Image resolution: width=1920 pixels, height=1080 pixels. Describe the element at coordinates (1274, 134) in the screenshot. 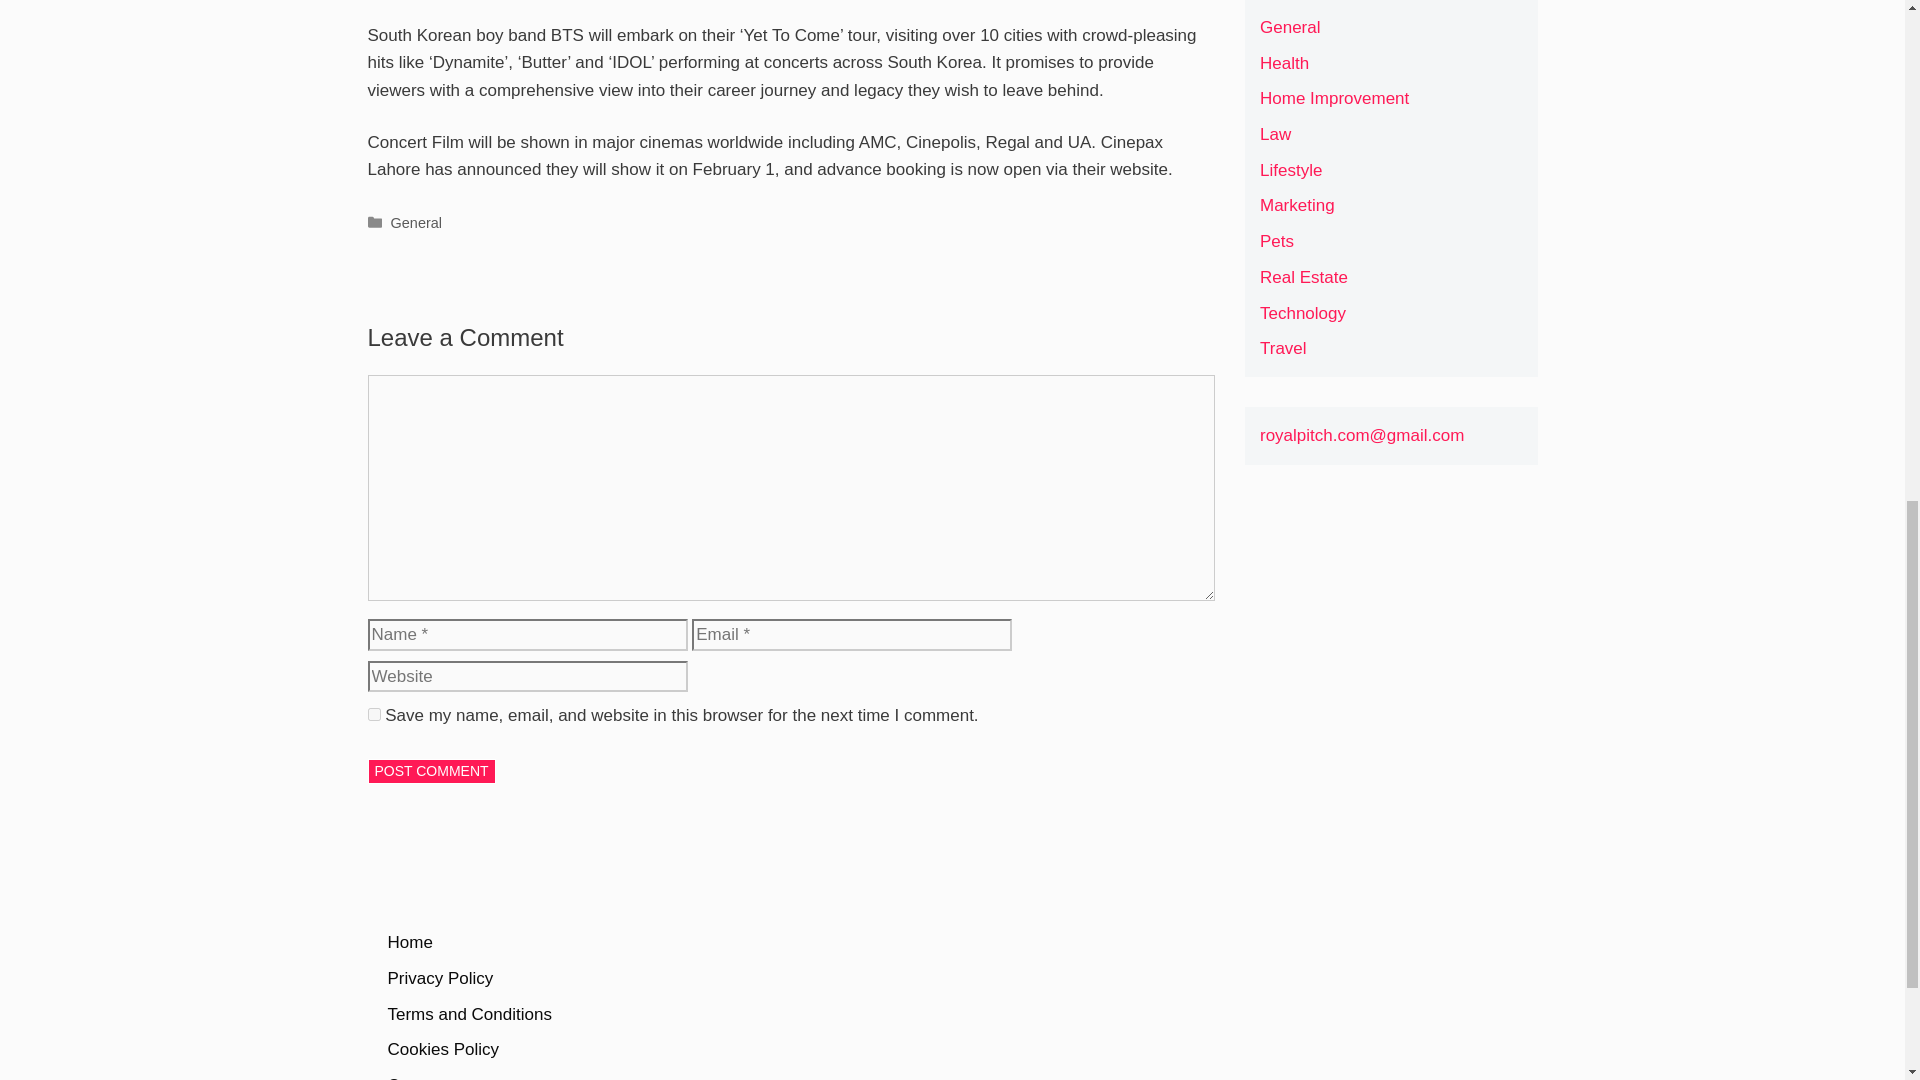

I see `Law` at that location.